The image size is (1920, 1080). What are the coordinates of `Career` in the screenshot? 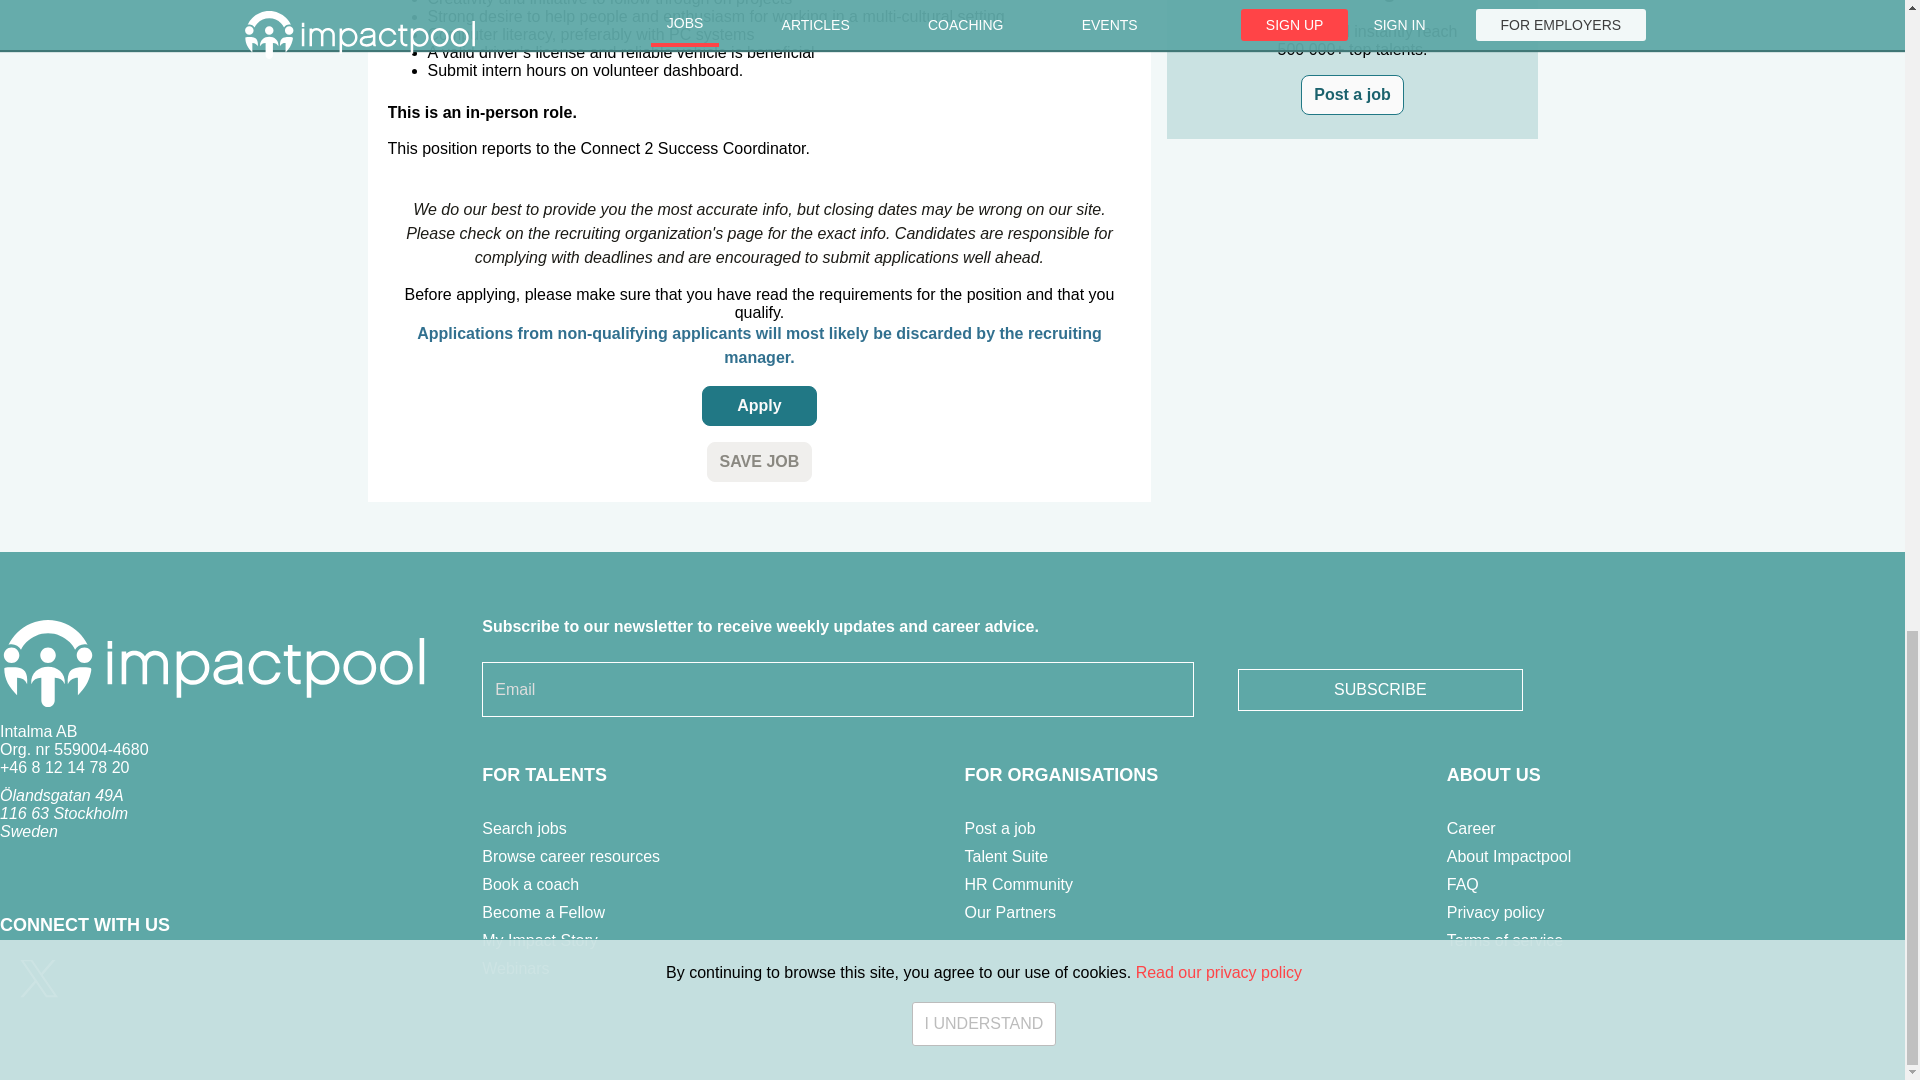 It's located at (1471, 828).